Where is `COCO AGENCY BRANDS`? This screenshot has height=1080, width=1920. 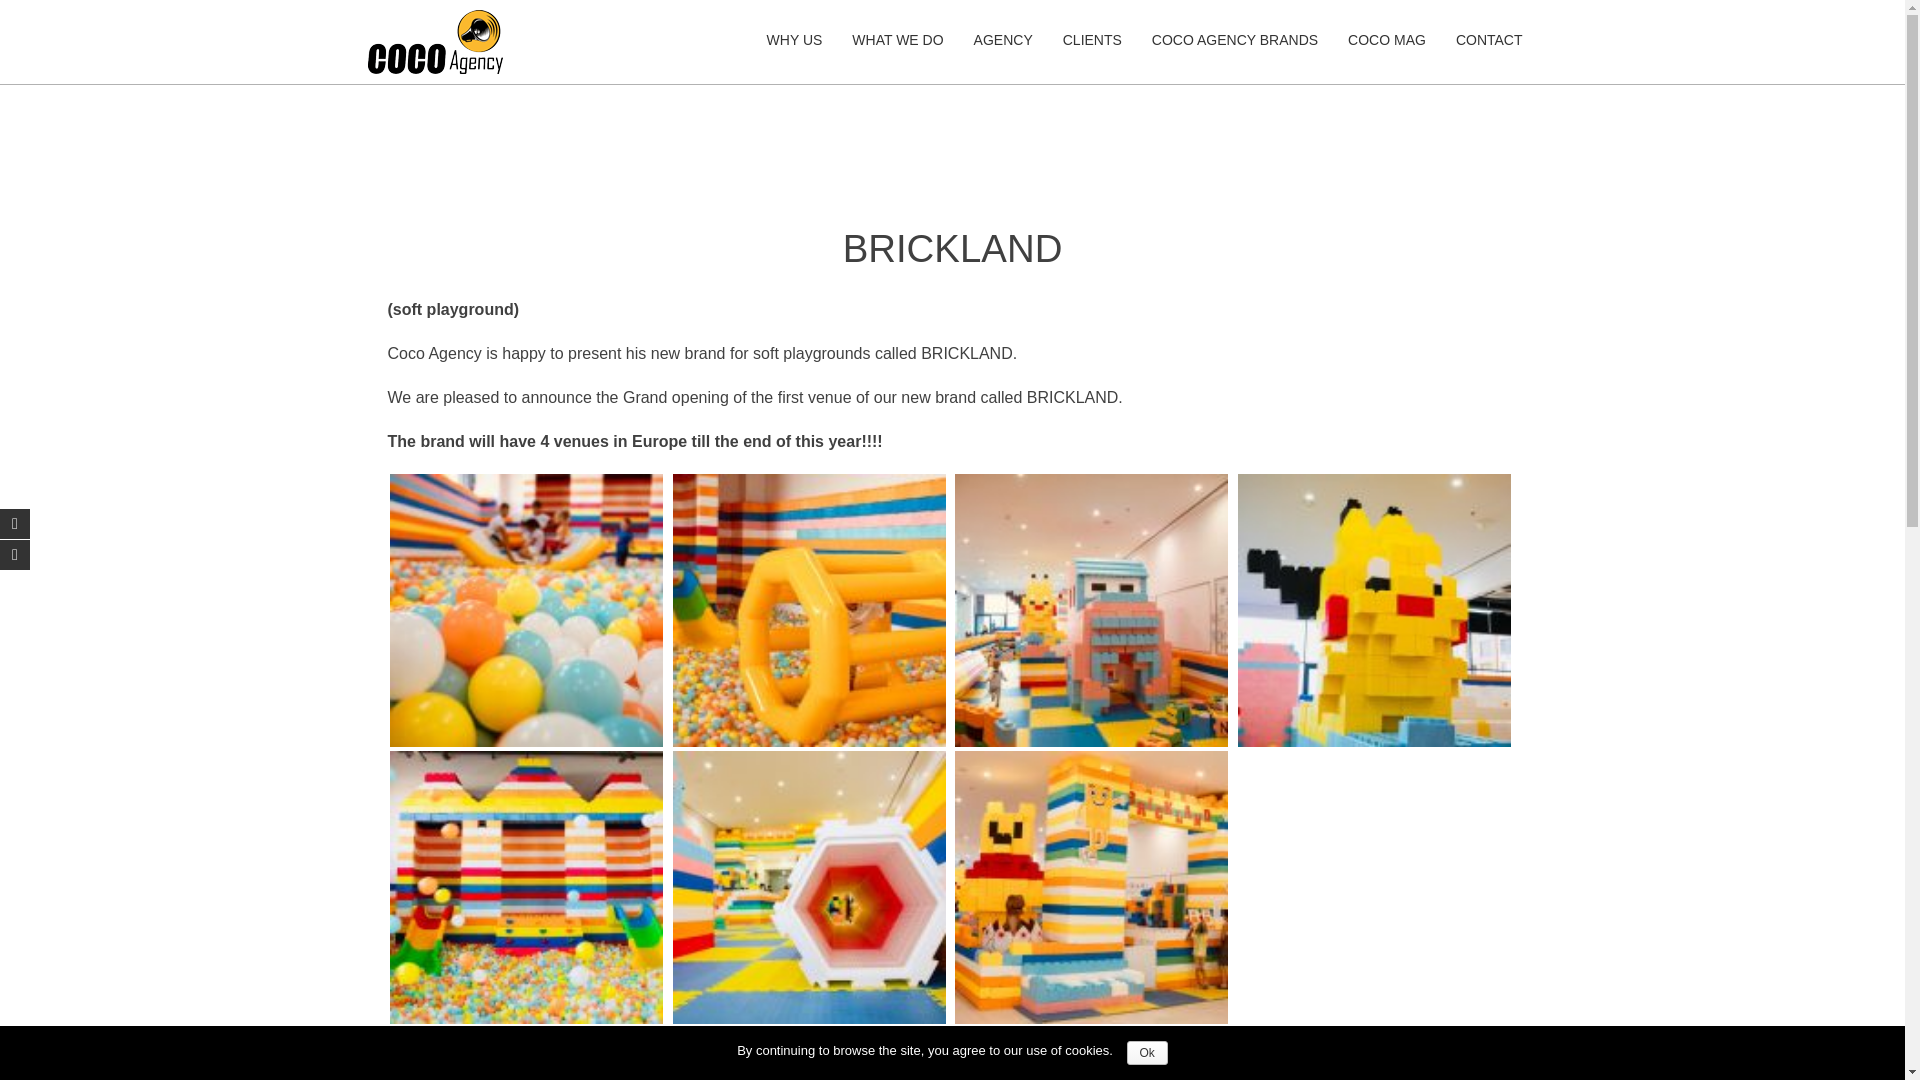 COCO AGENCY BRANDS is located at coordinates (1234, 40).